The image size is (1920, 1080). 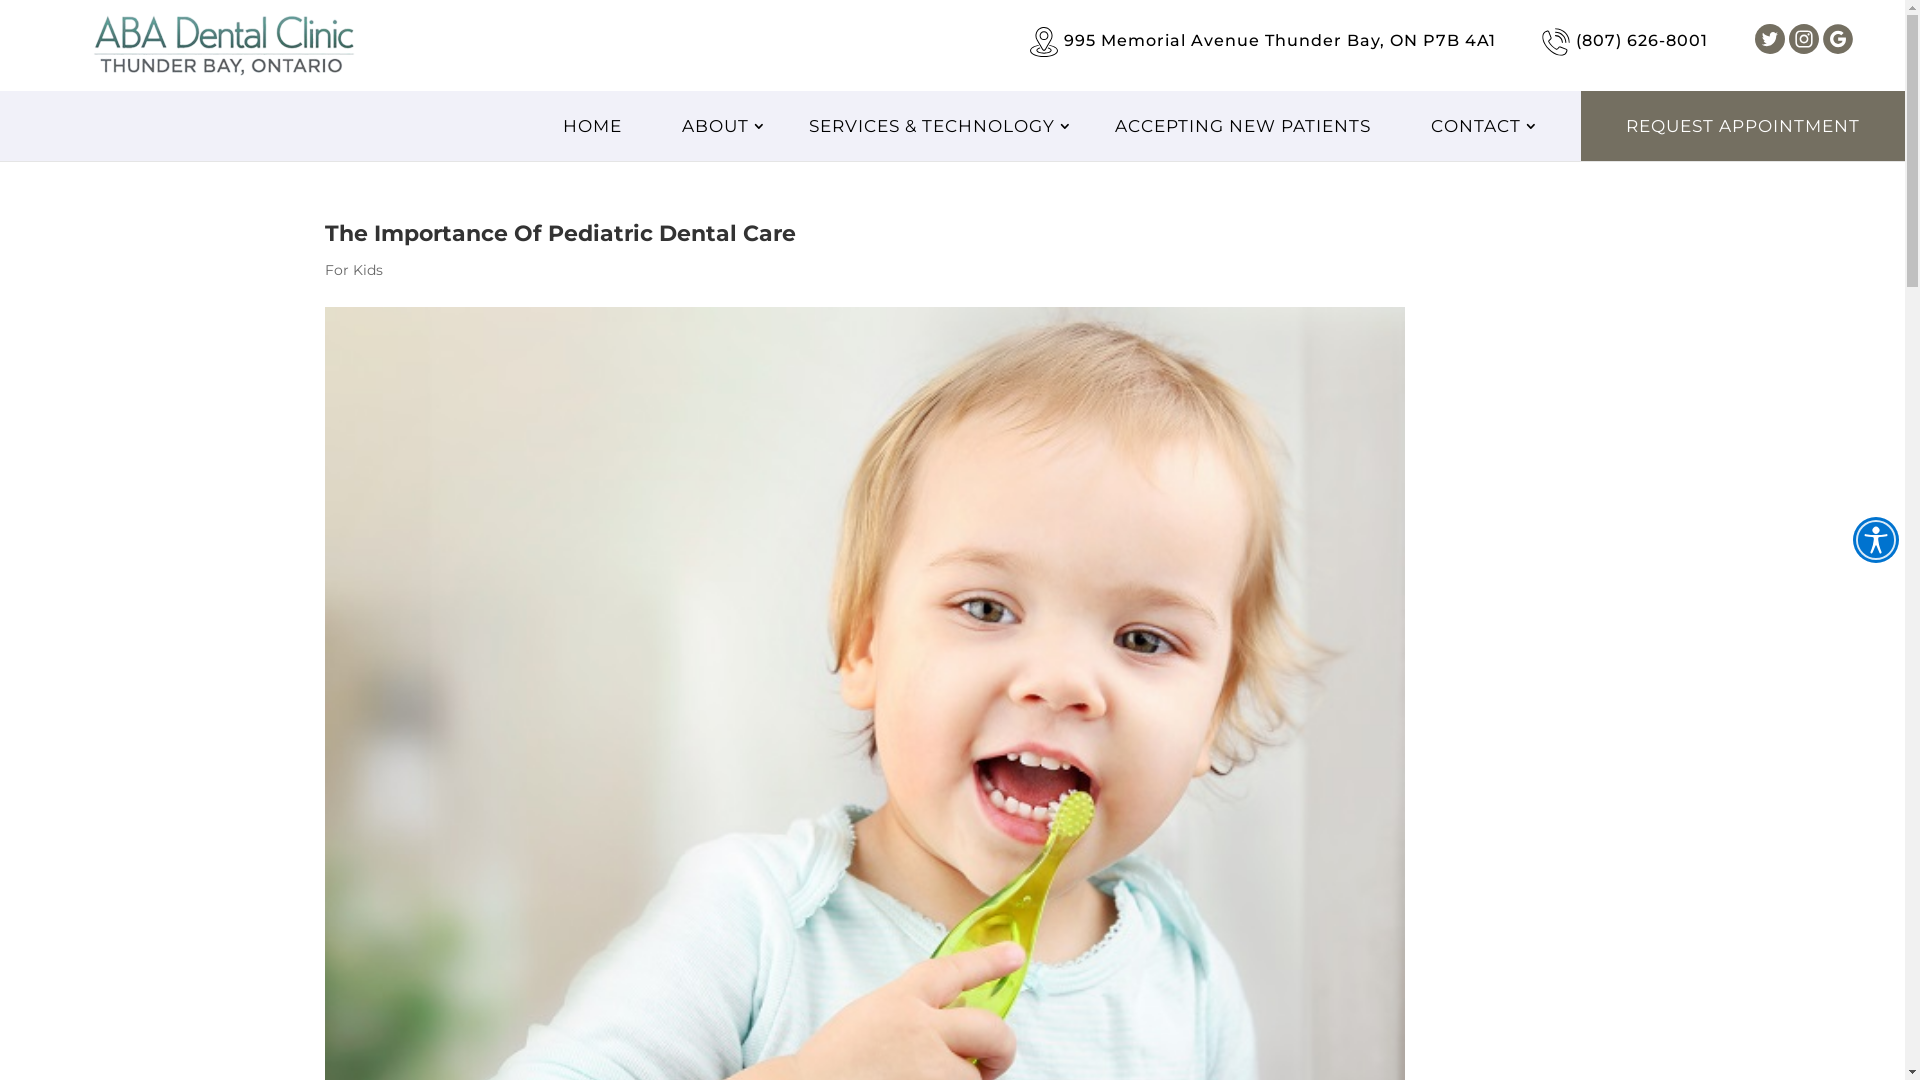 What do you see at coordinates (1743, 126) in the screenshot?
I see `REQUEST APPOINTMENT` at bounding box center [1743, 126].